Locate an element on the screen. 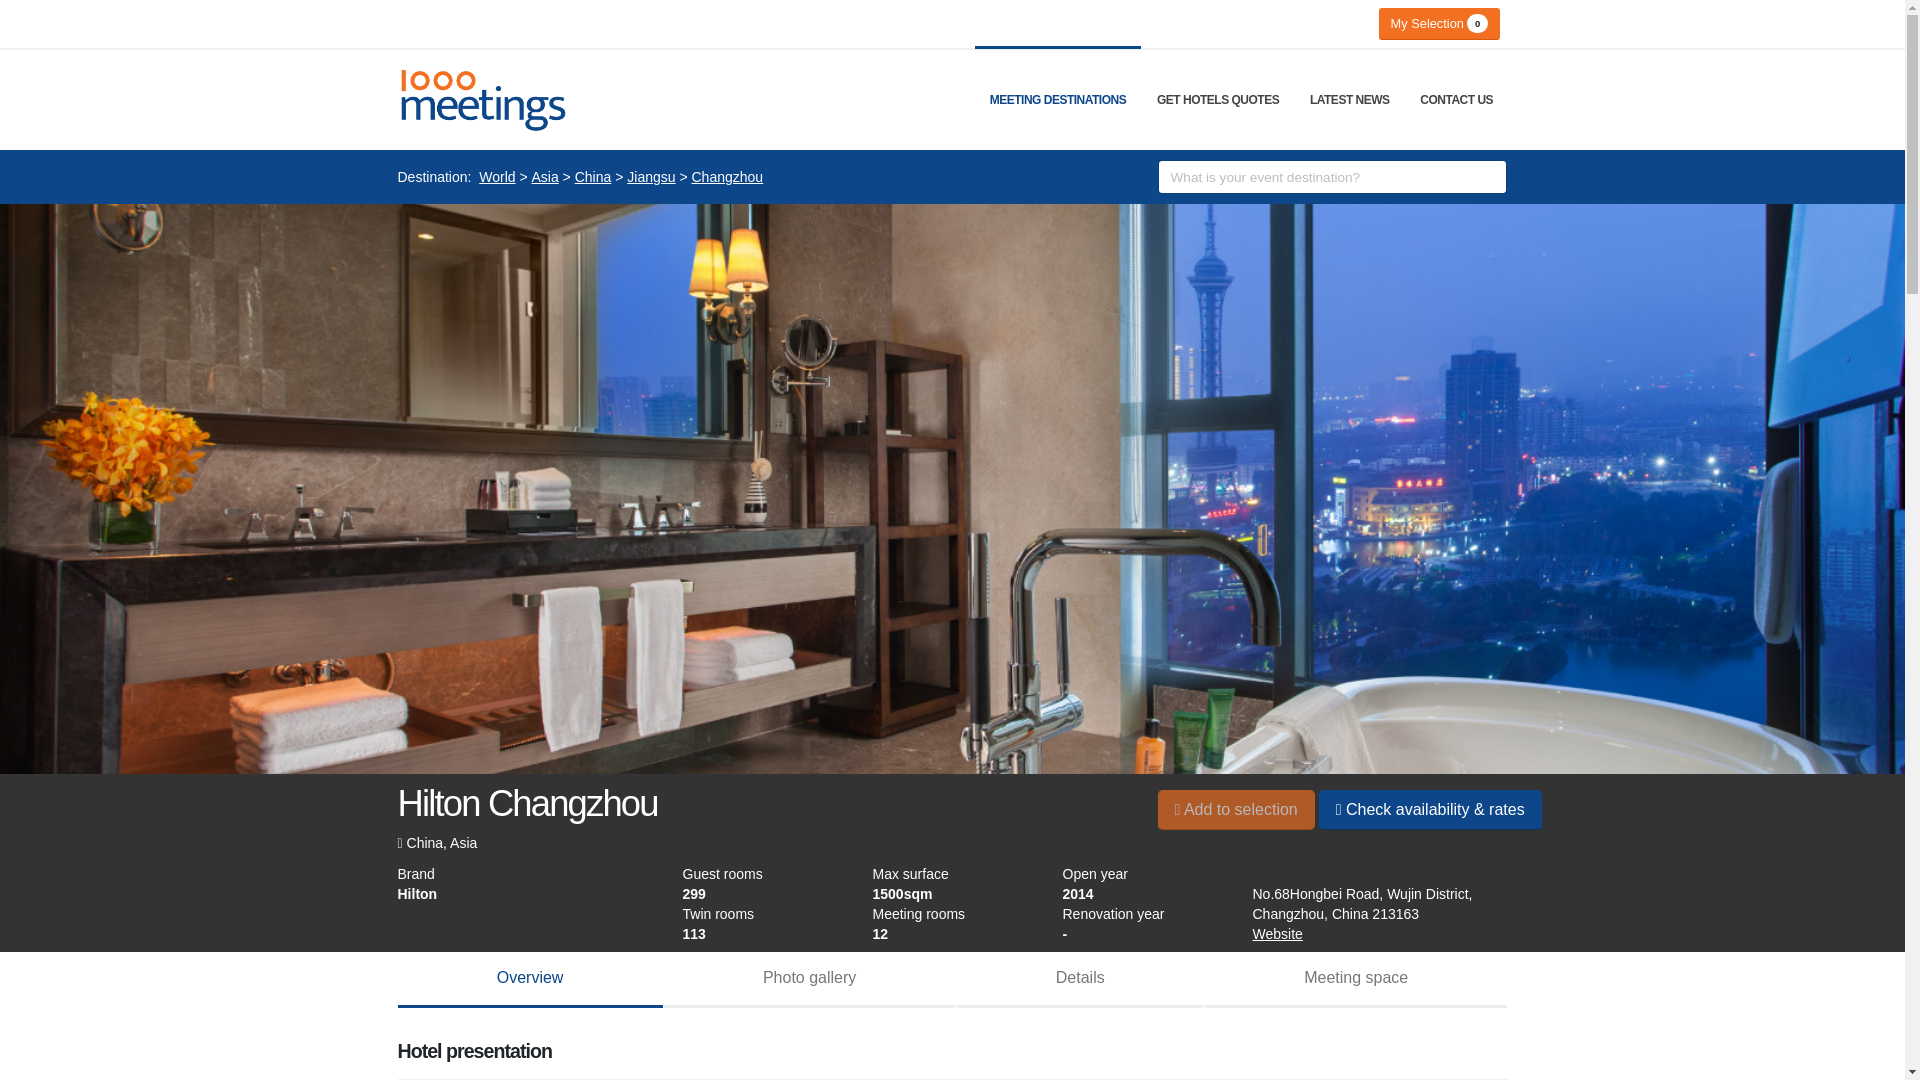 Image resolution: width=1920 pixels, height=1080 pixels. MEETING DESTINATIONS is located at coordinates (1058, 100).